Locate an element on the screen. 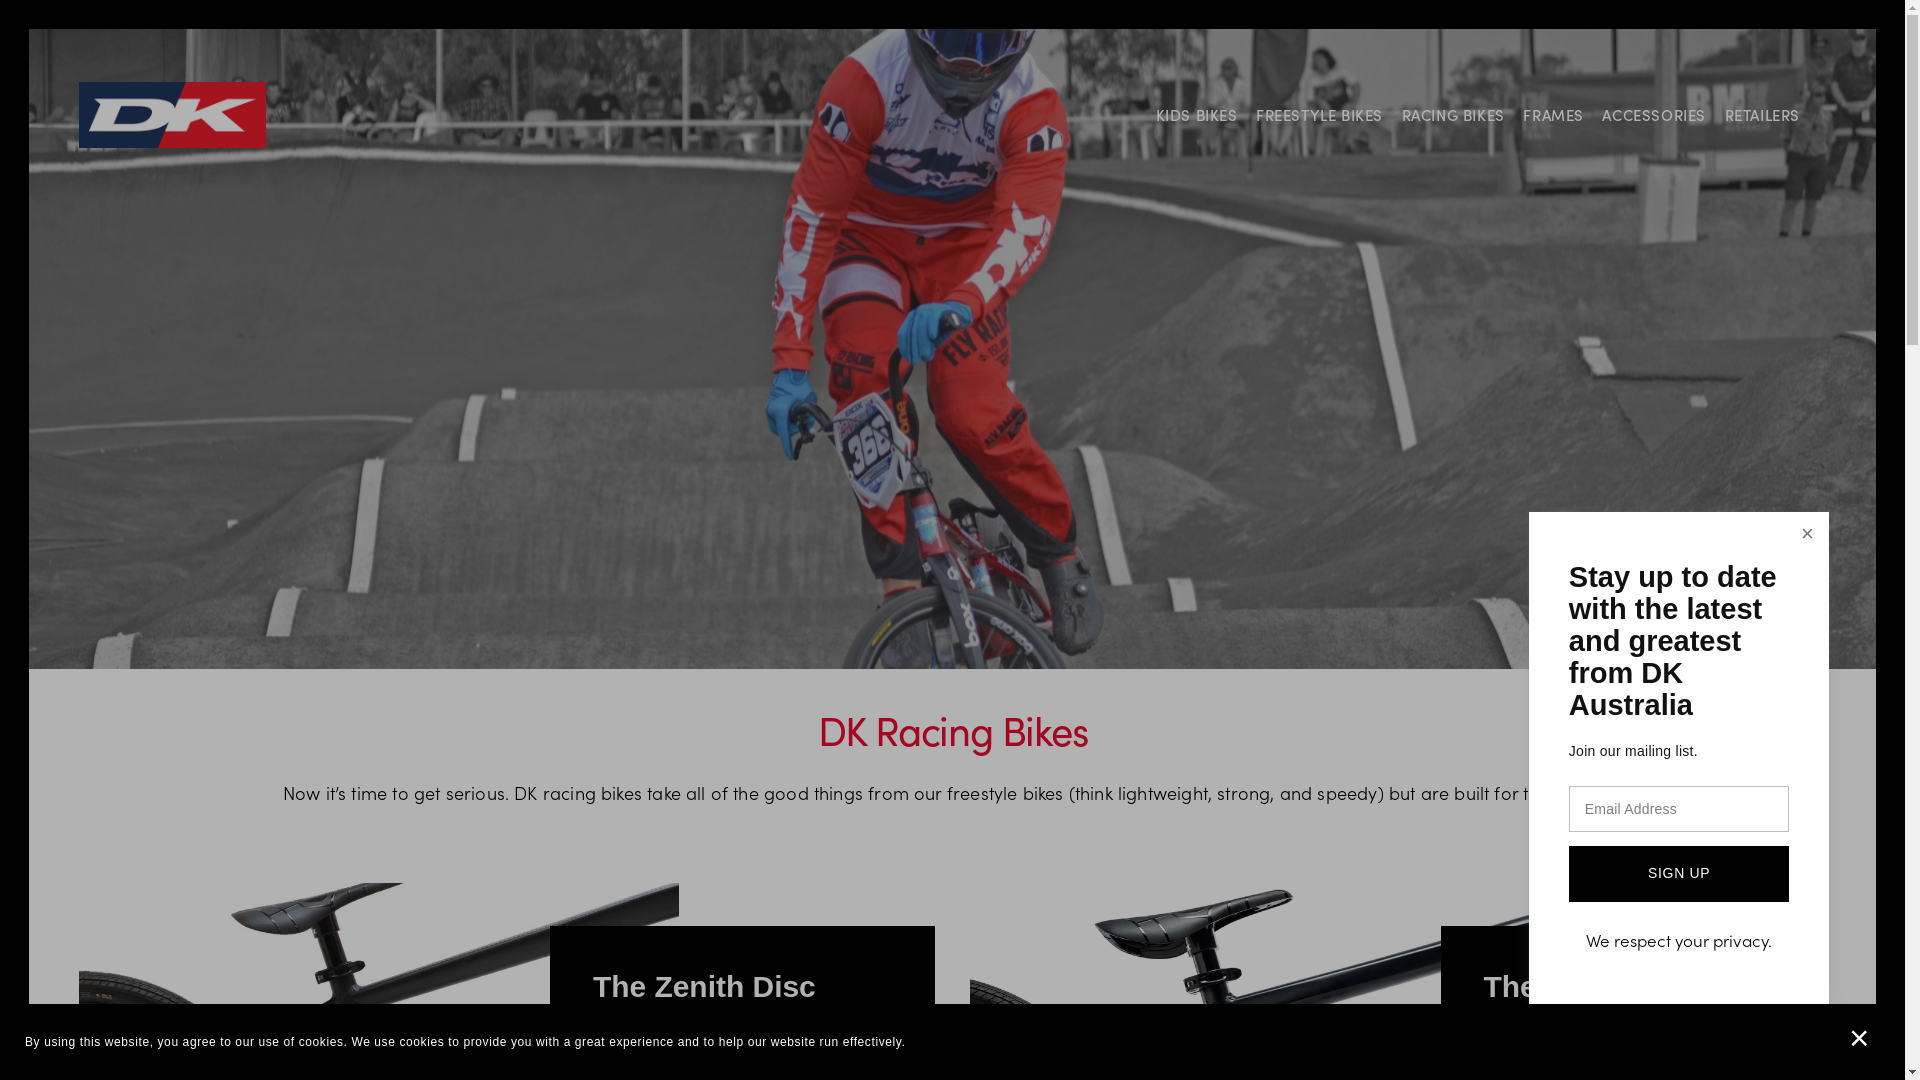 The width and height of the screenshot is (1920, 1080). RACING BIKES is located at coordinates (1454, 114).